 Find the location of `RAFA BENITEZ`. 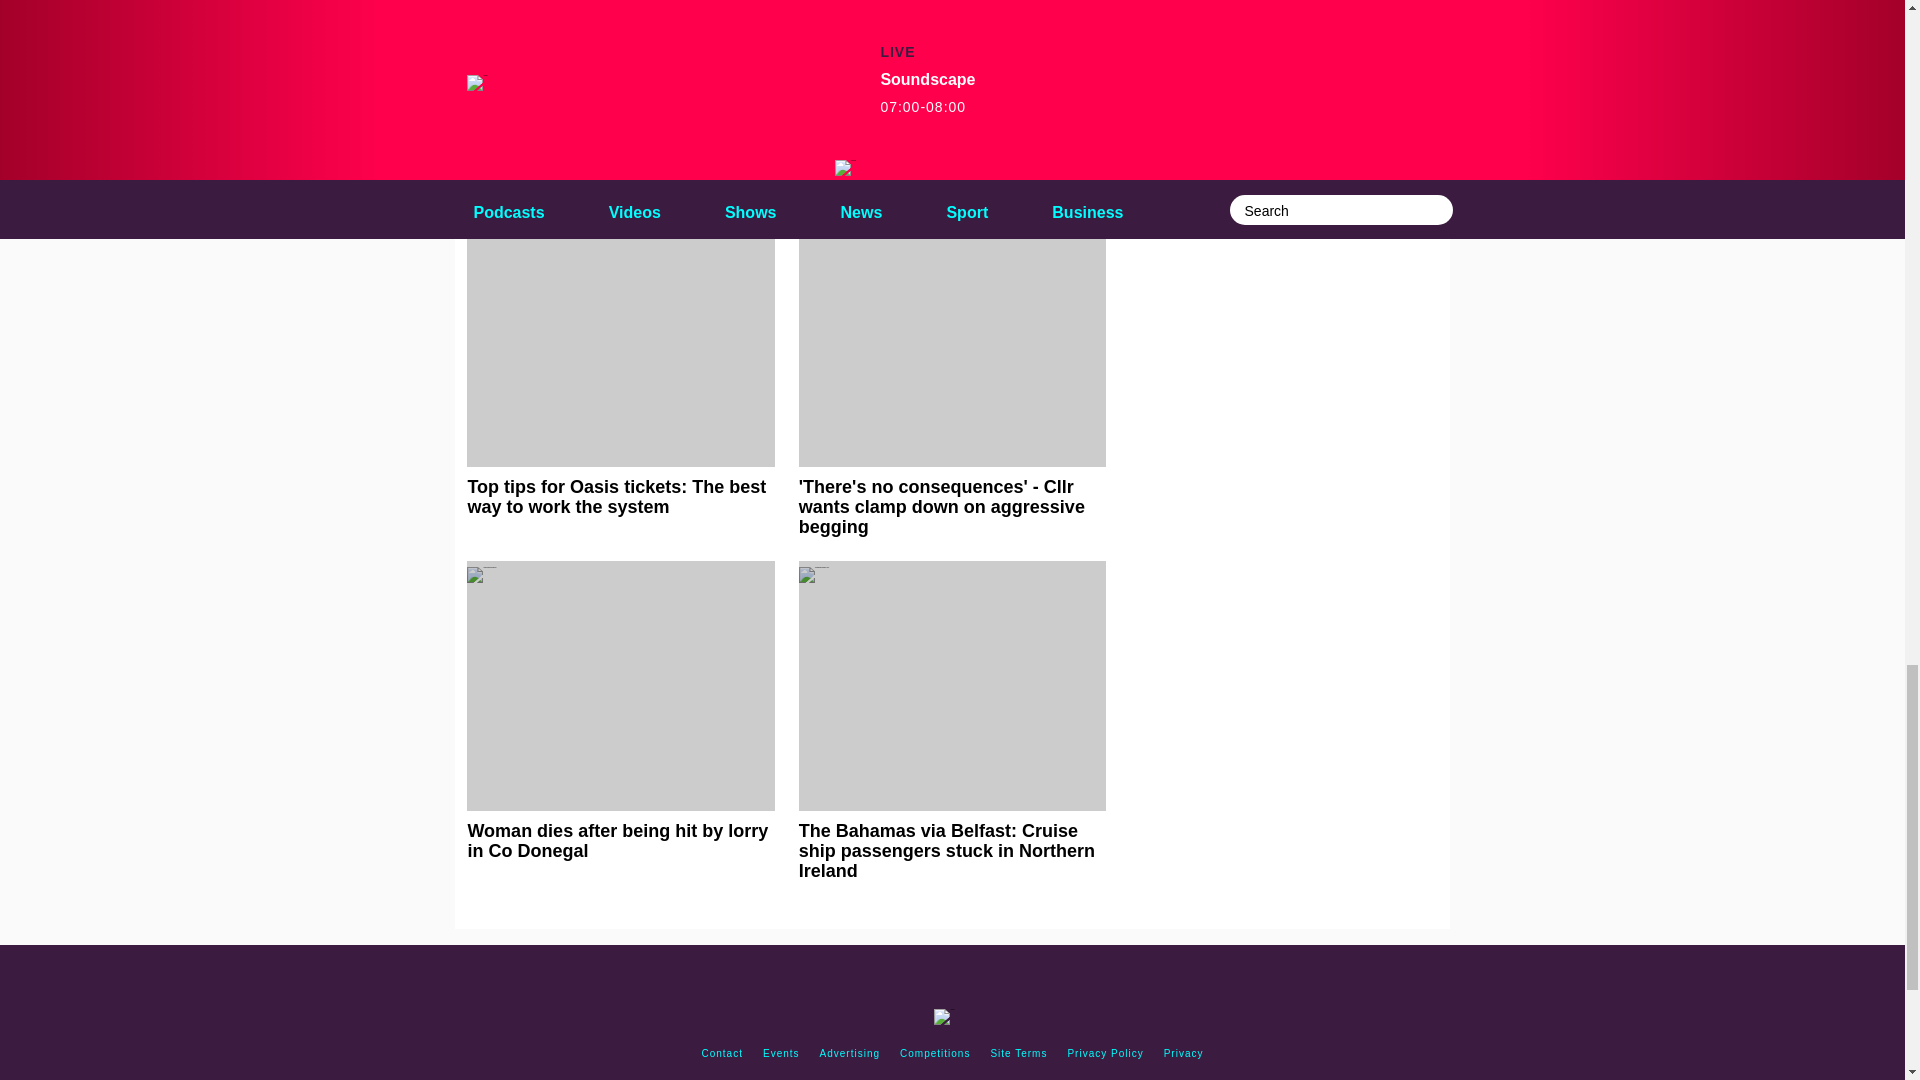

RAFA BENITEZ is located at coordinates (968, 89).